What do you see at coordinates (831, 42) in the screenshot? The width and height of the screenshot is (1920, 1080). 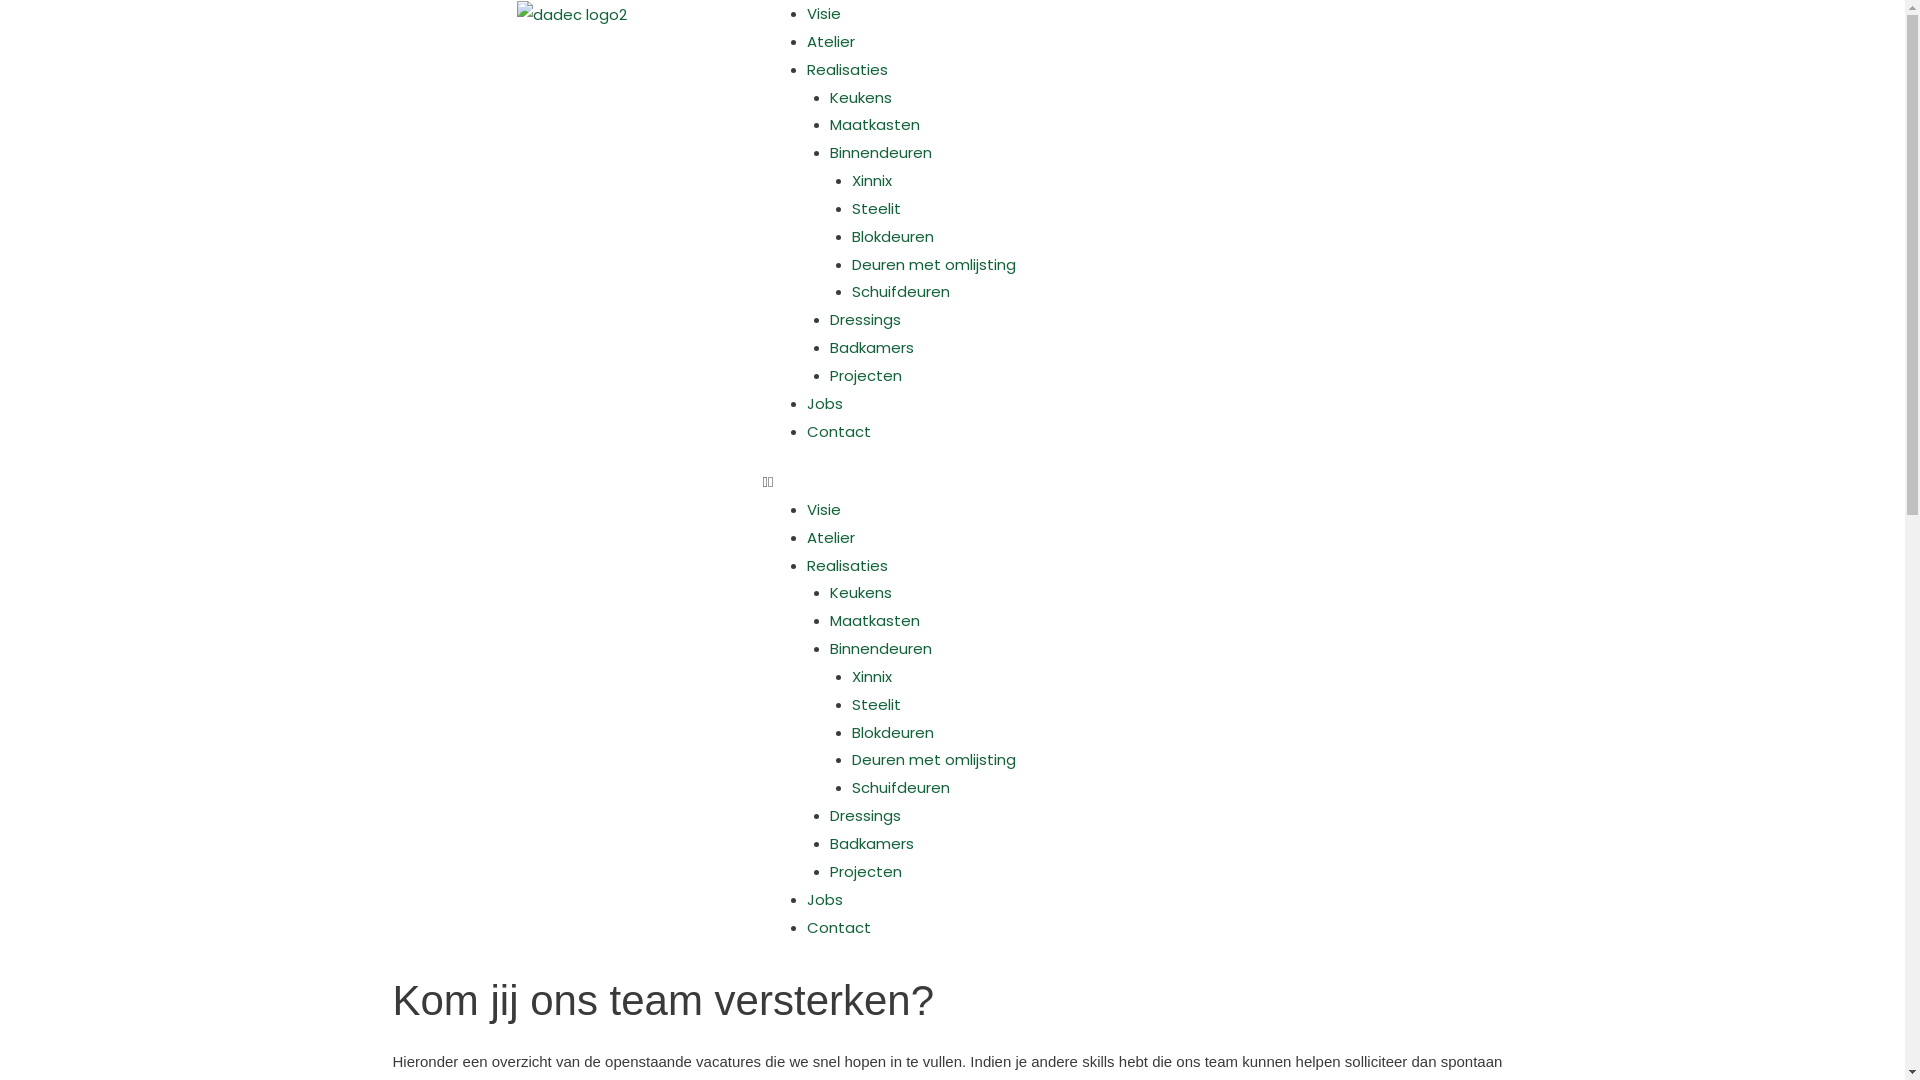 I see `Atelier` at bounding box center [831, 42].